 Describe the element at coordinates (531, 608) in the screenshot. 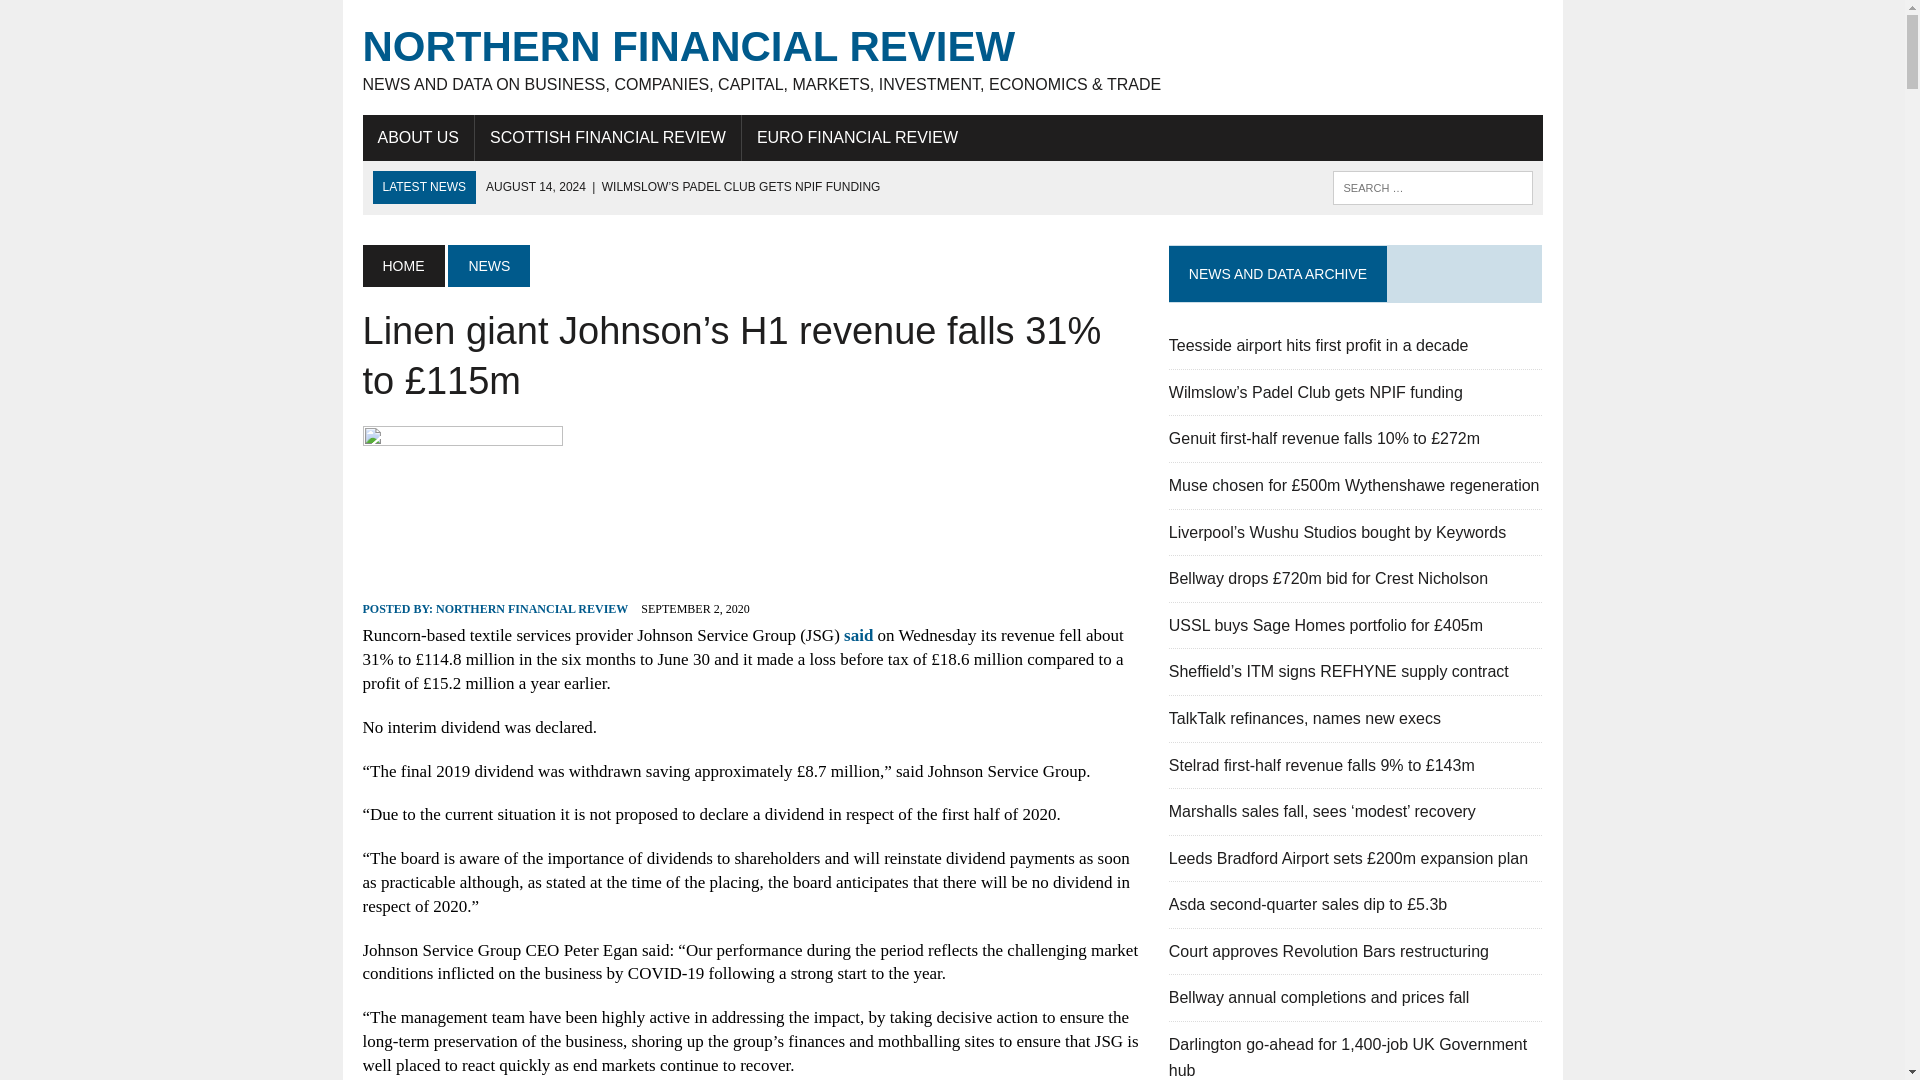

I see `NORTHERN FINANCIAL REVIEW` at that location.